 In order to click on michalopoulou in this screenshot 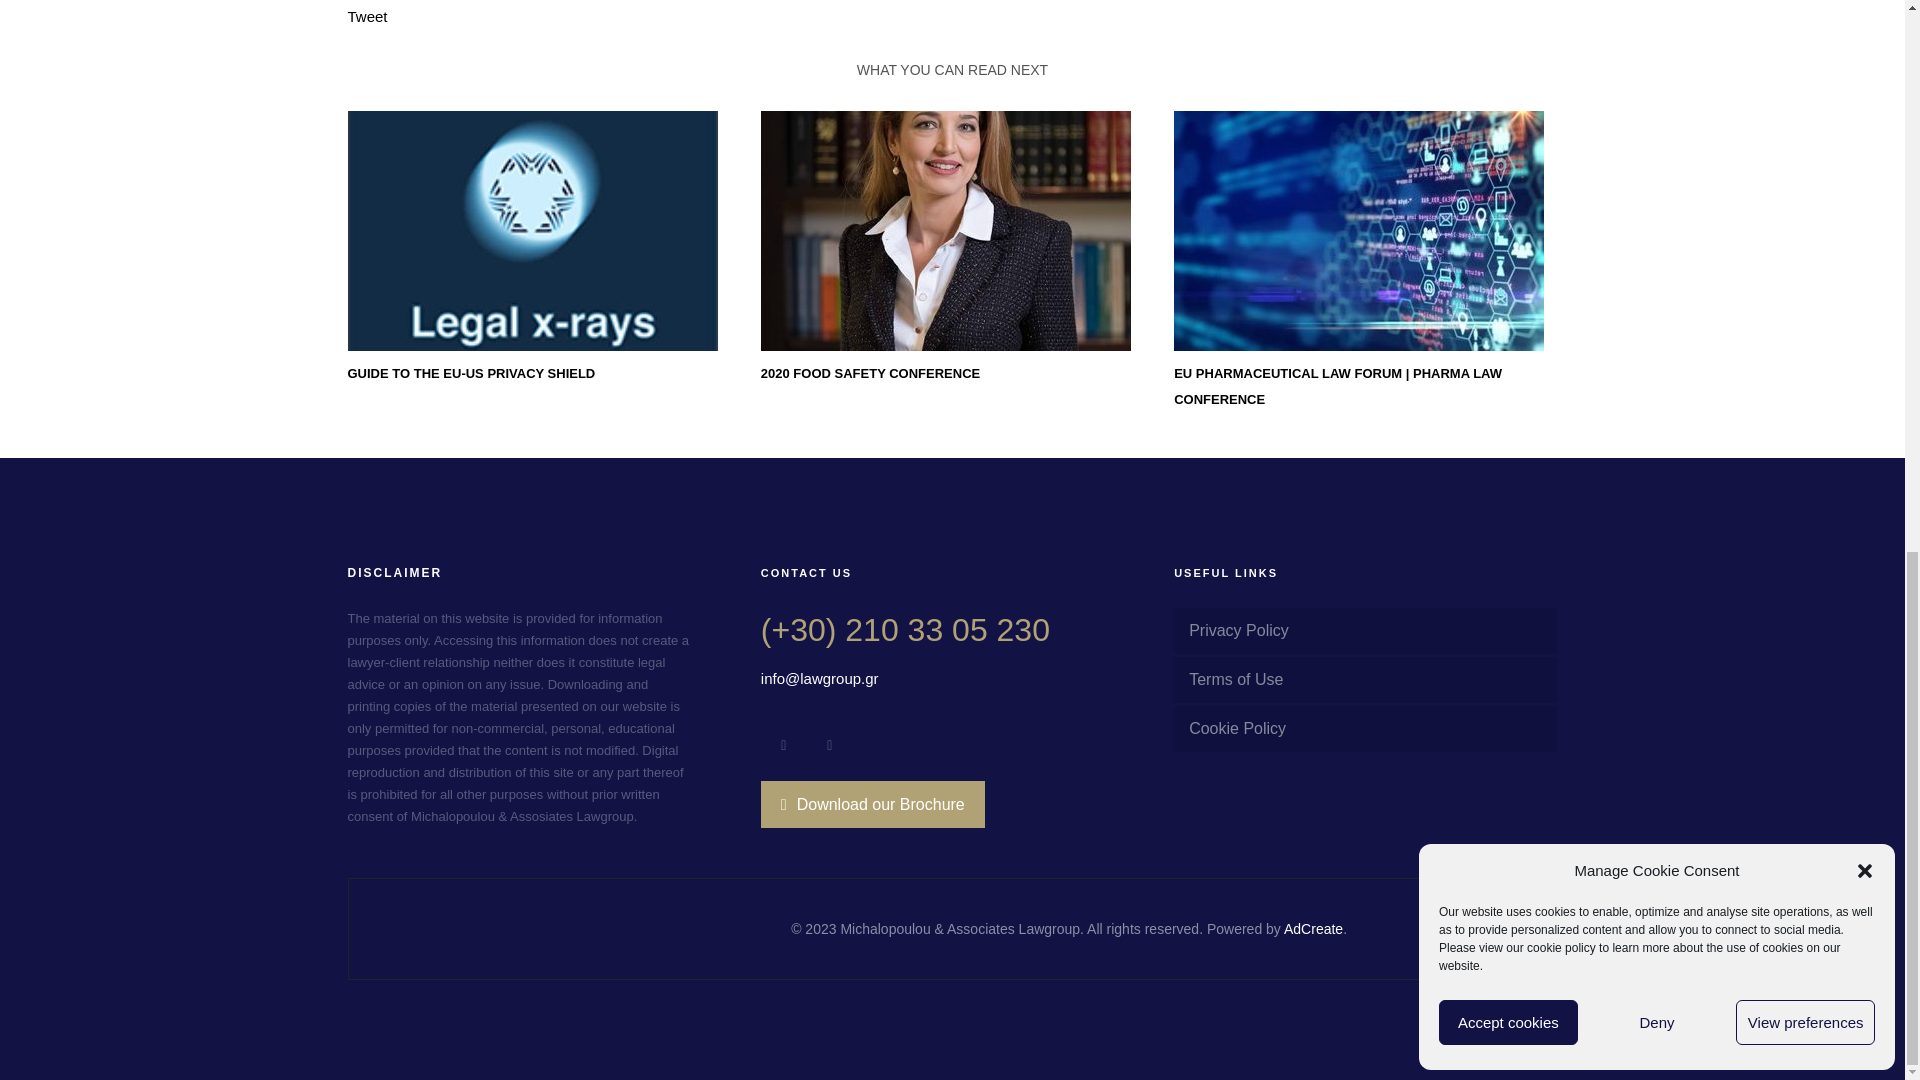, I will do `click(945, 231)`.